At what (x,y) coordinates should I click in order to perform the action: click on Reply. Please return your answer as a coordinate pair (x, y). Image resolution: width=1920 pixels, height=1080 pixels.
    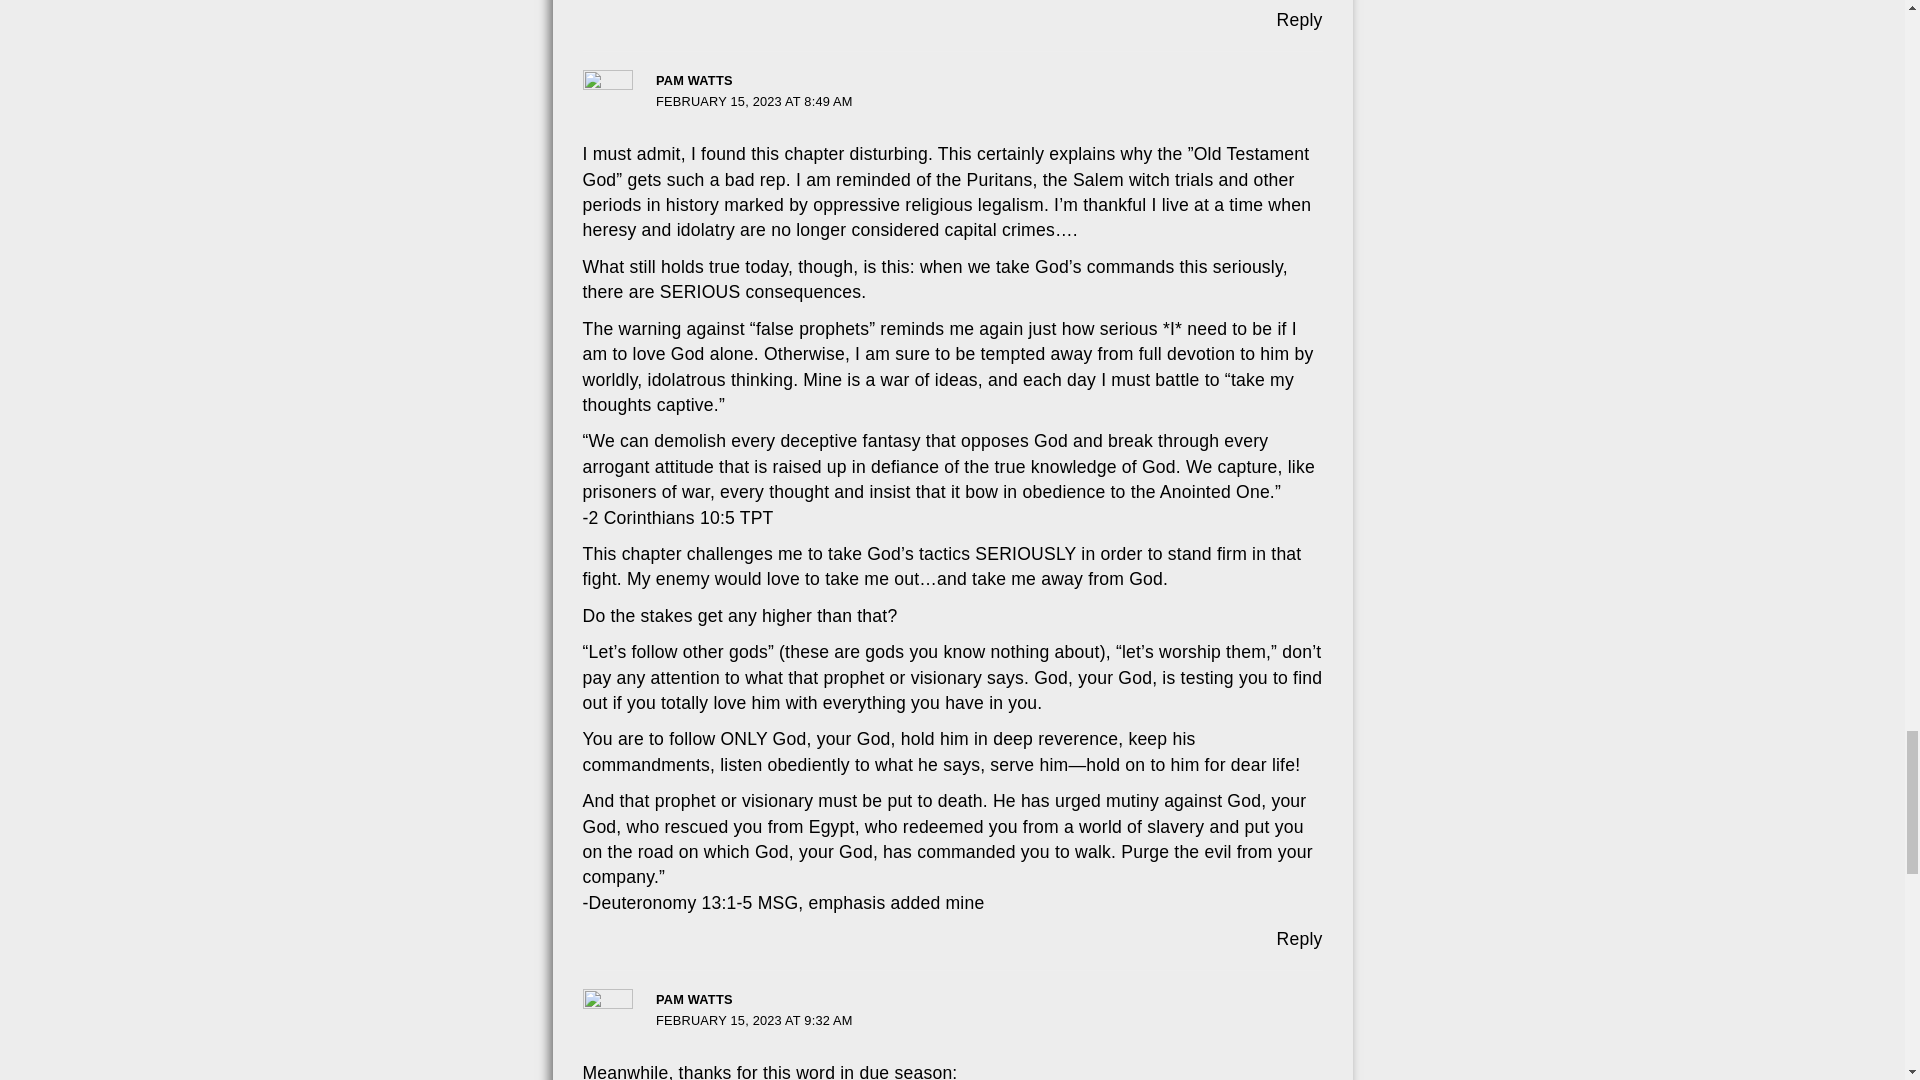
    Looking at the image, I should click on (1299, 20).